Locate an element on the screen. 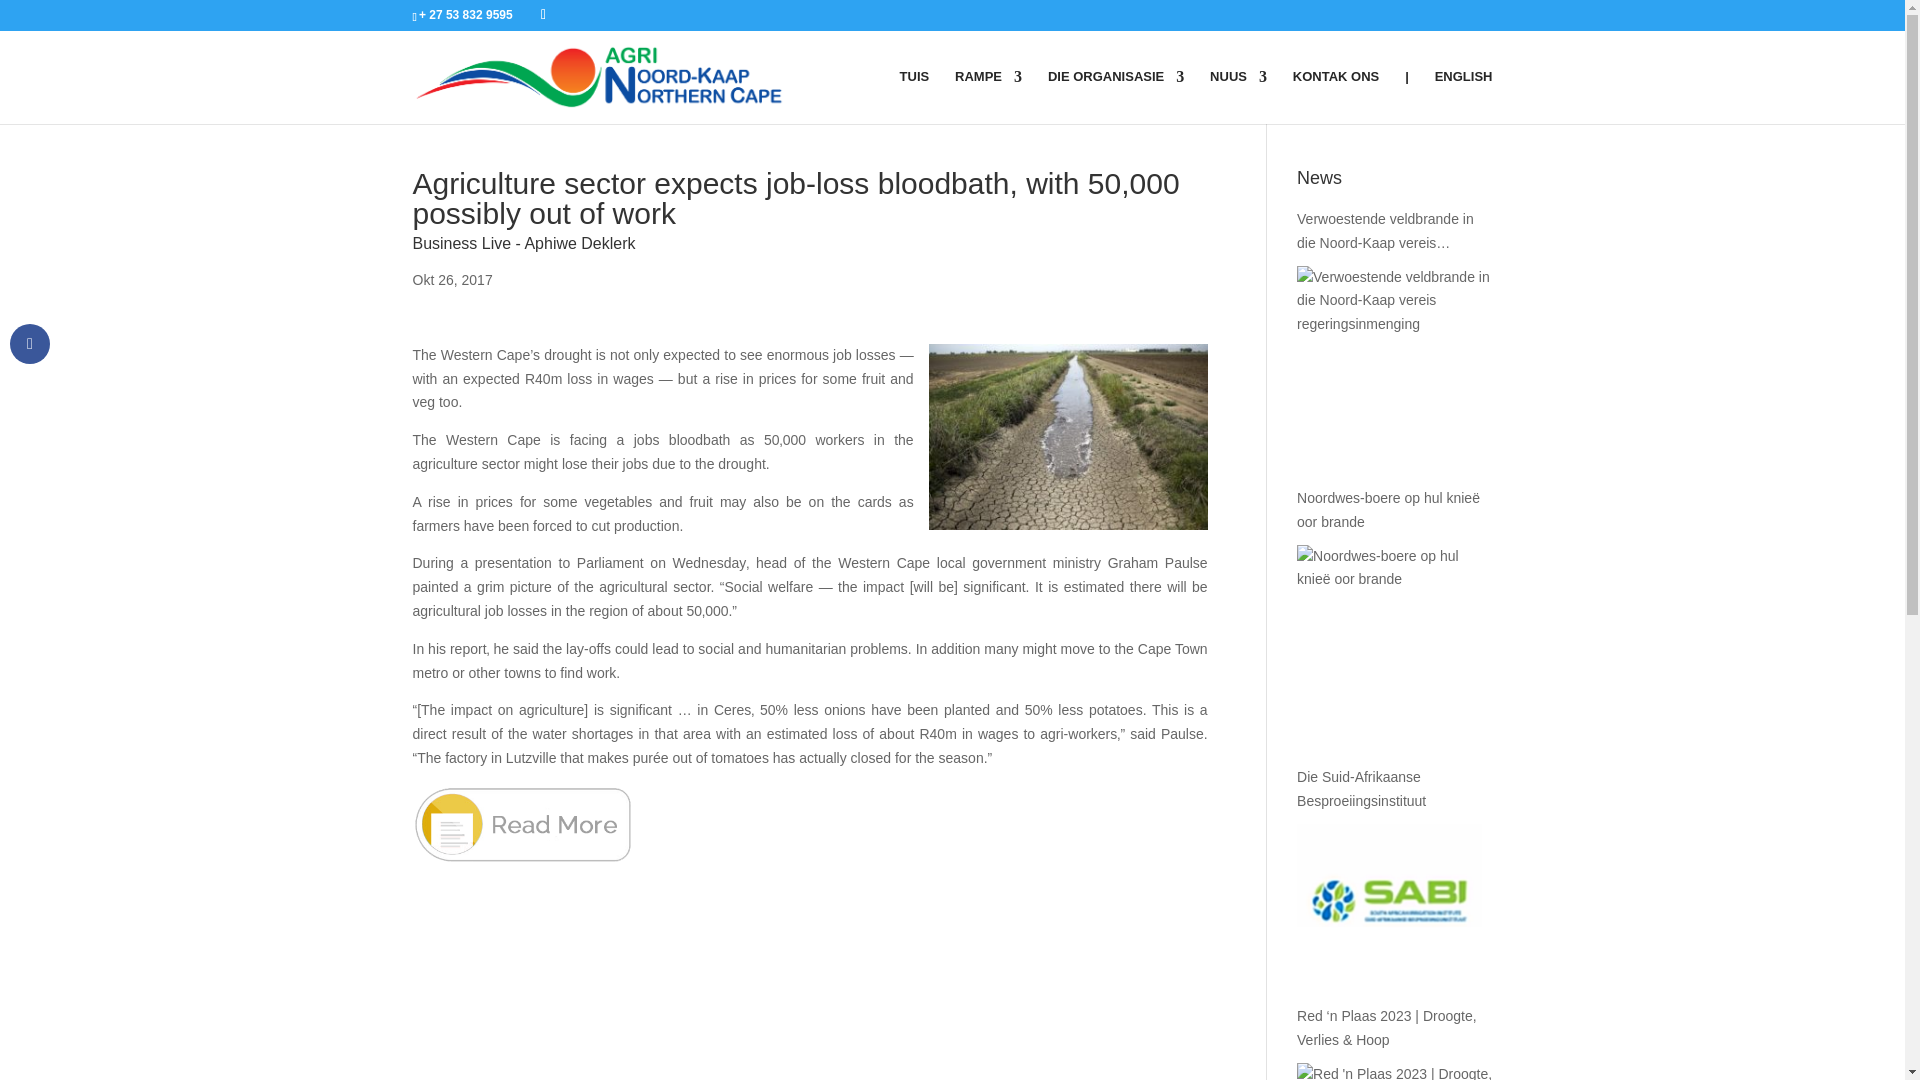  NUUS is located at coordinates (1238, 97).